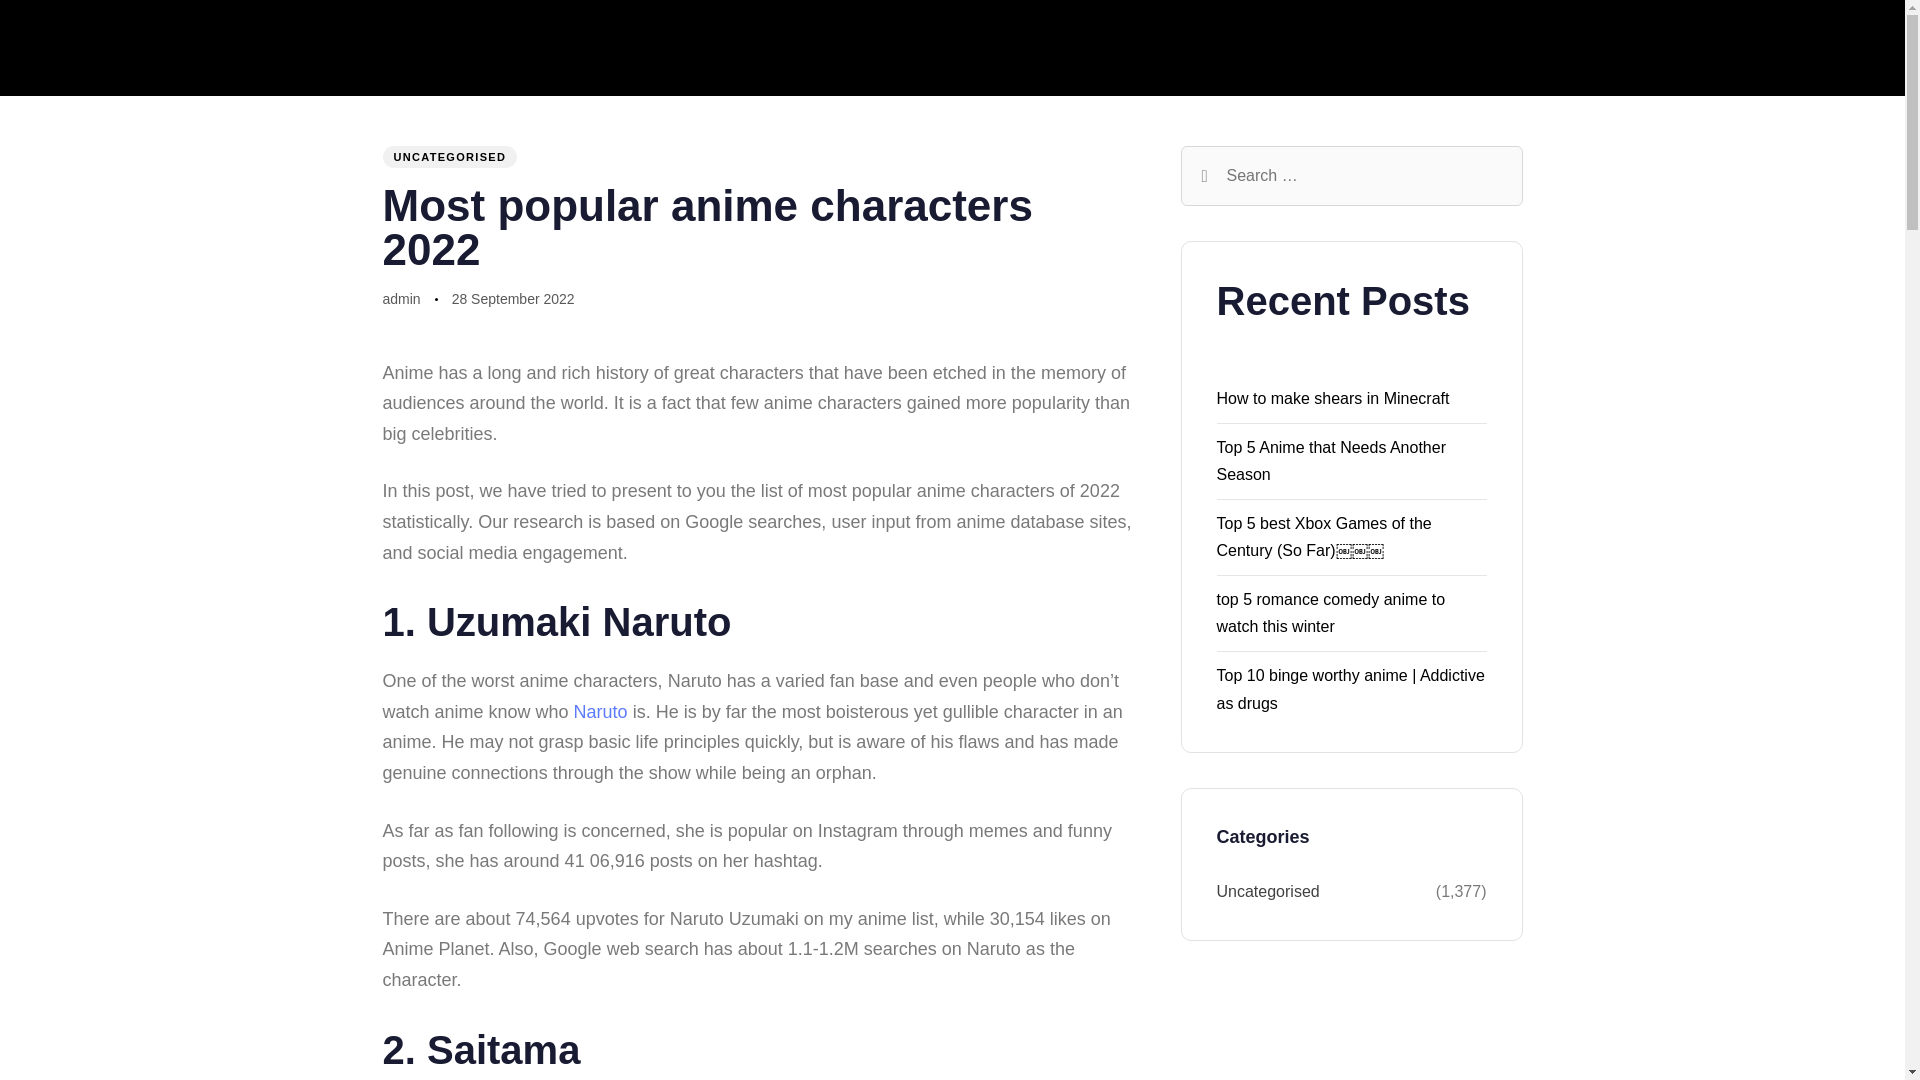 This screenshot has width=1920, height=1080. Describe the element at coordinates (1332, 398) in the screenshot. I see `How to make shears in Minecraft` at that location.